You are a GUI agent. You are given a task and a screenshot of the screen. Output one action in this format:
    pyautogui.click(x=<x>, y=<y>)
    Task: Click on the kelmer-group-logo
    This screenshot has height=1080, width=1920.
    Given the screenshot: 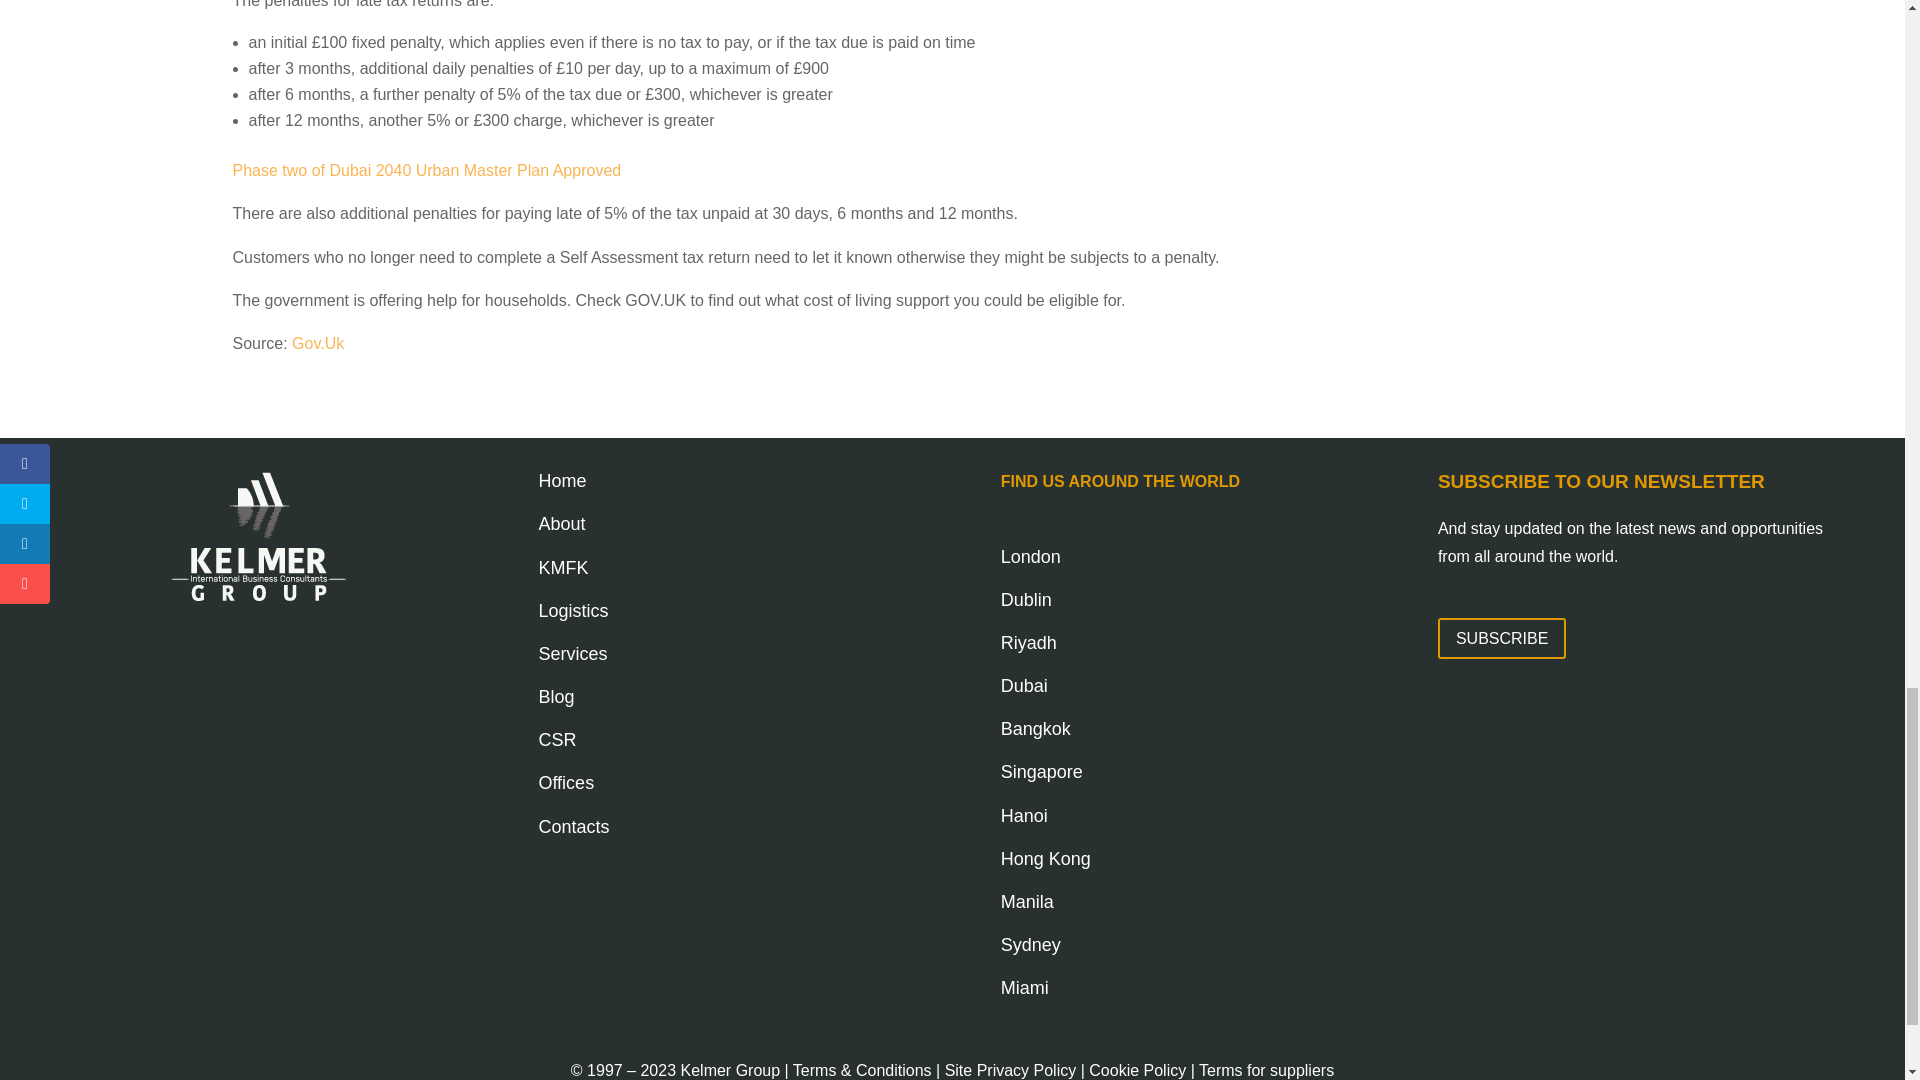 What is the action you would take?
    pyautogui.click(x=258, y=536)
    